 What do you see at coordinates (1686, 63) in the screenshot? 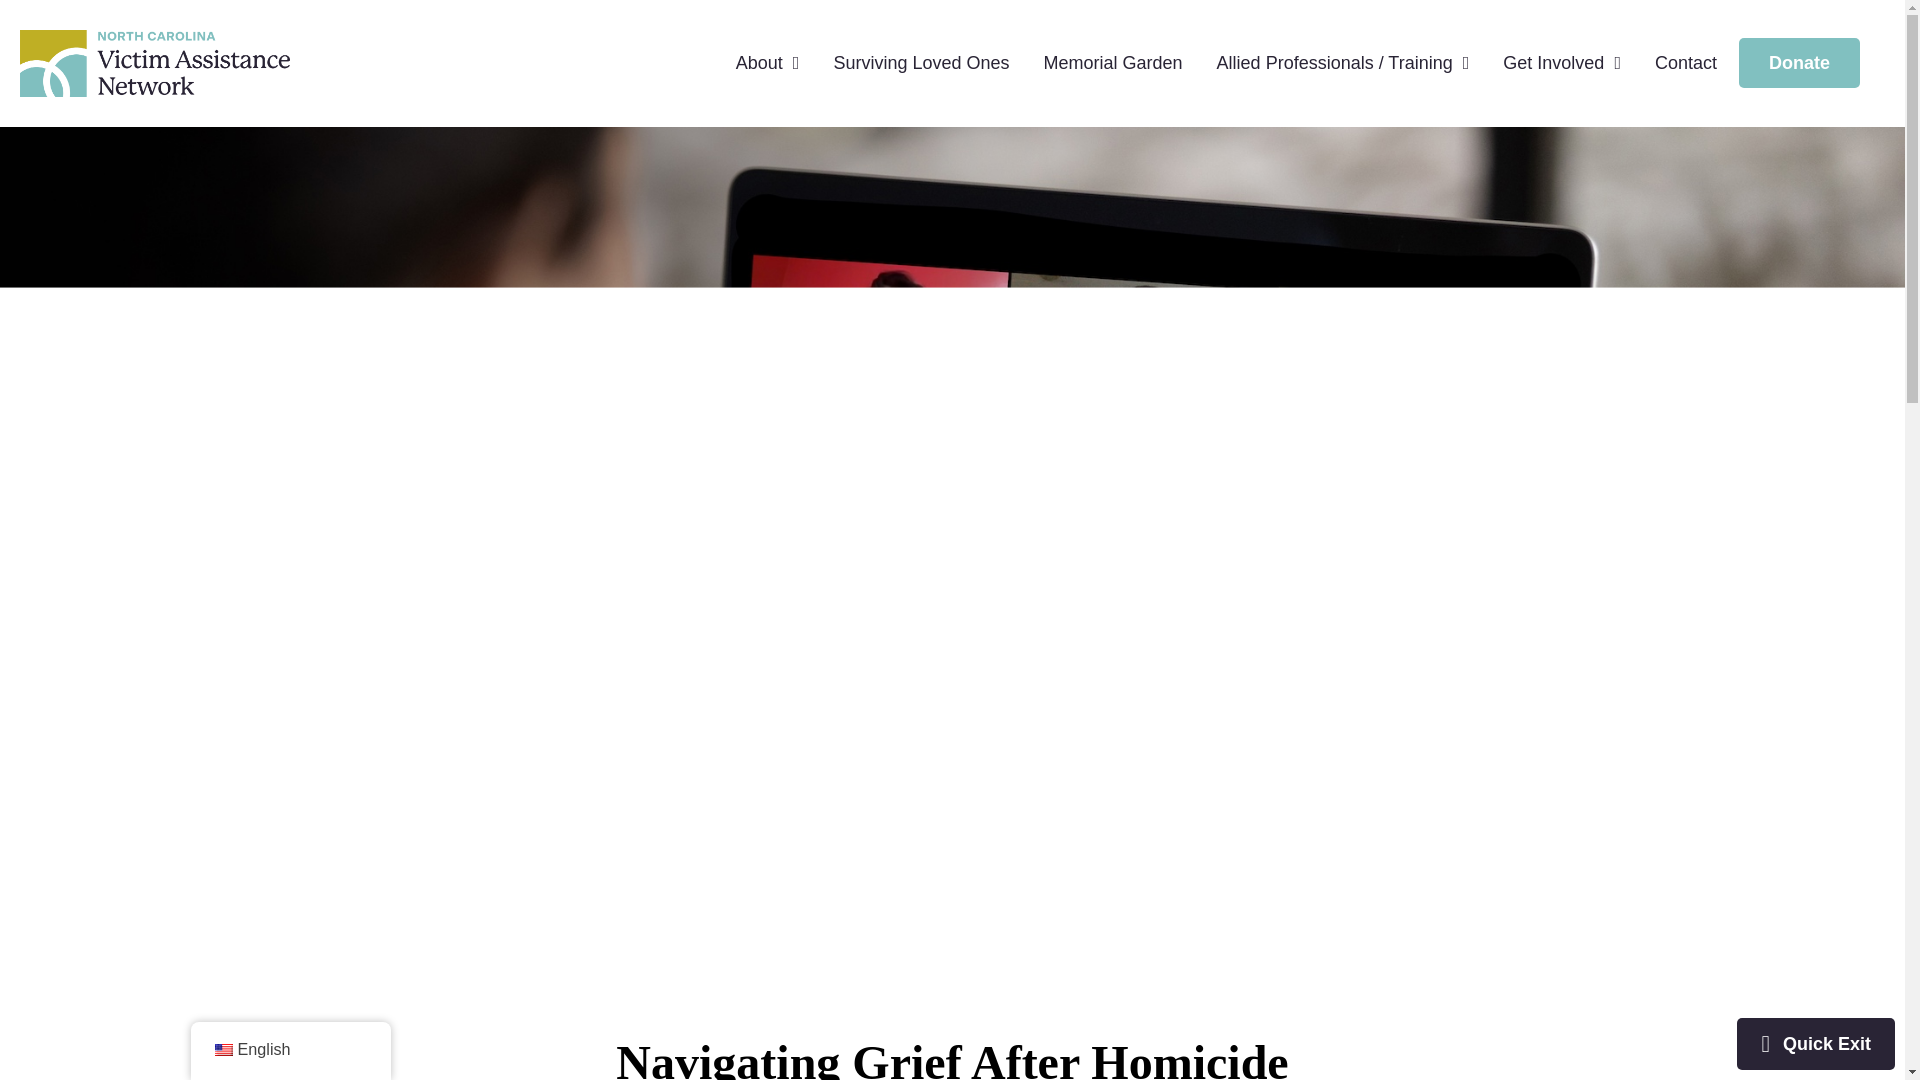
I see `Contact` at bounding box center [1686, 63].